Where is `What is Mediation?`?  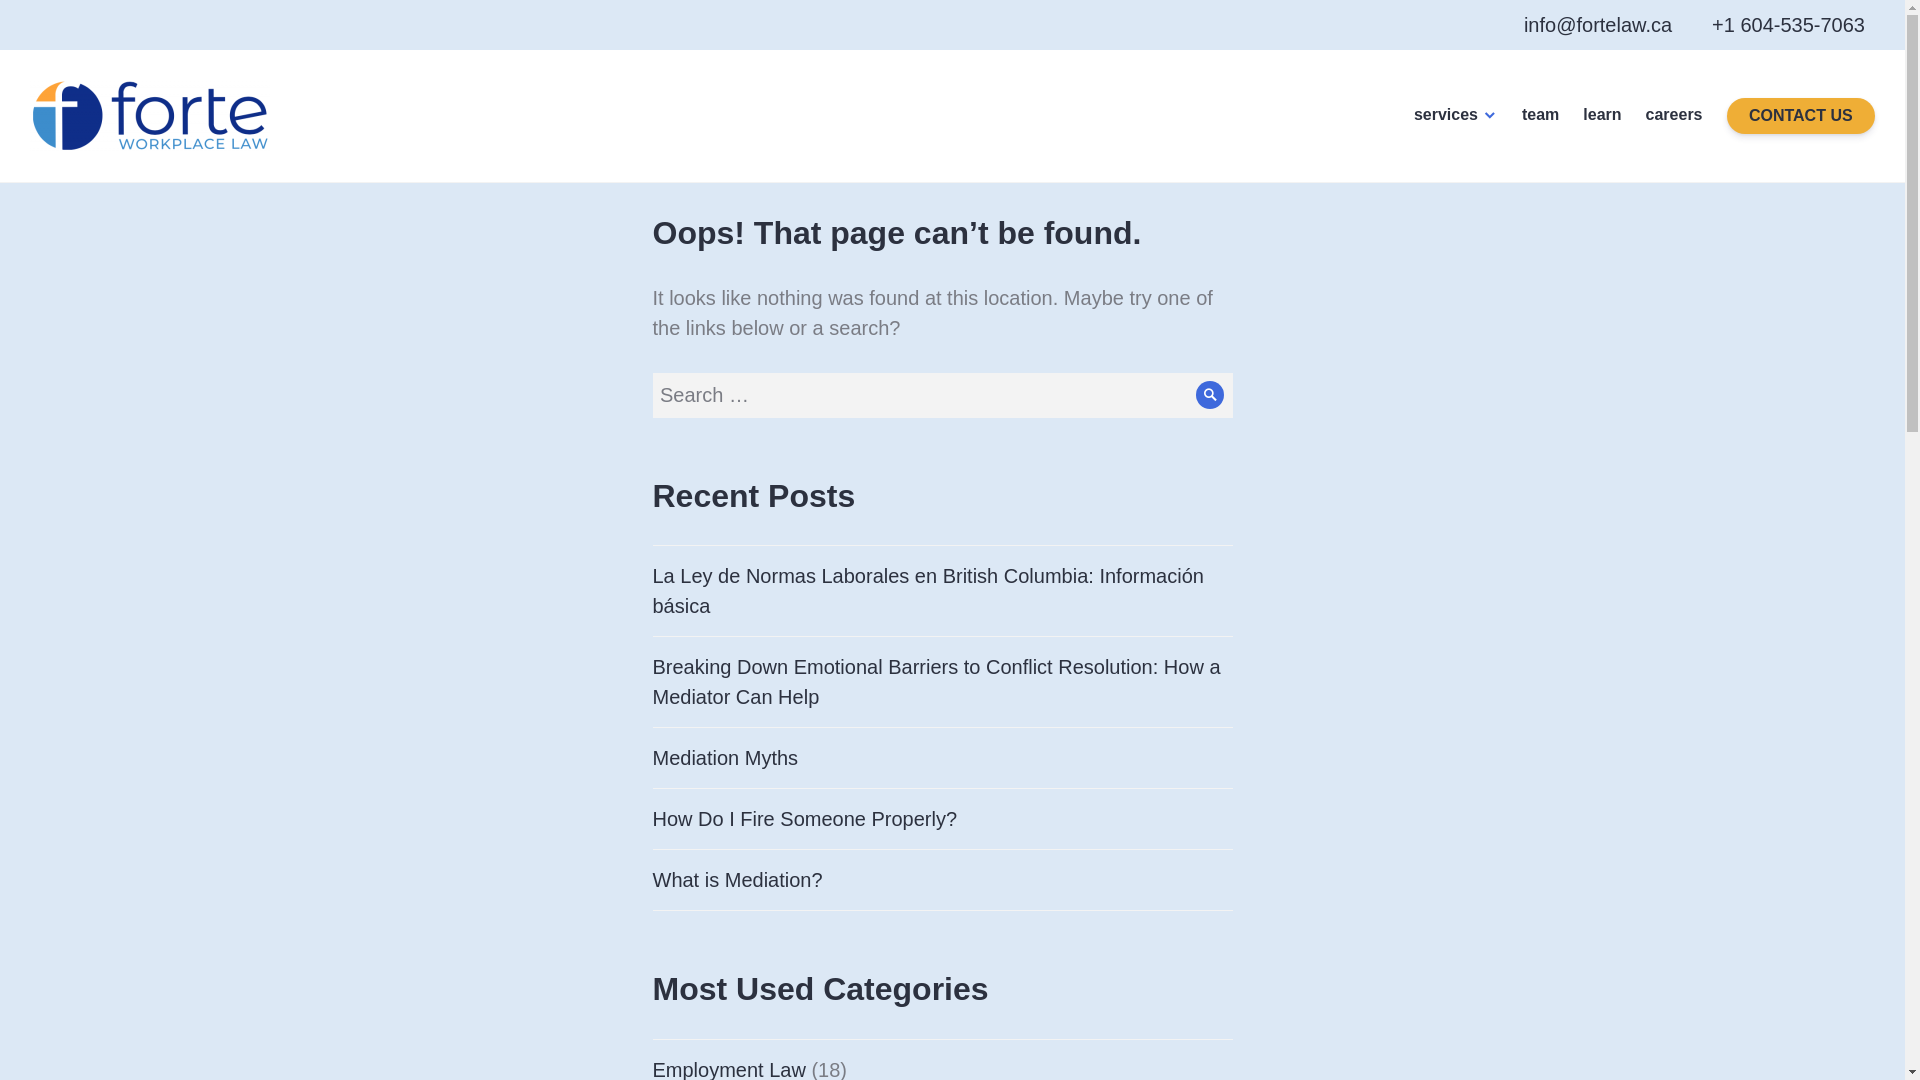
What is Mediation? is located at coordinates (736, 880).